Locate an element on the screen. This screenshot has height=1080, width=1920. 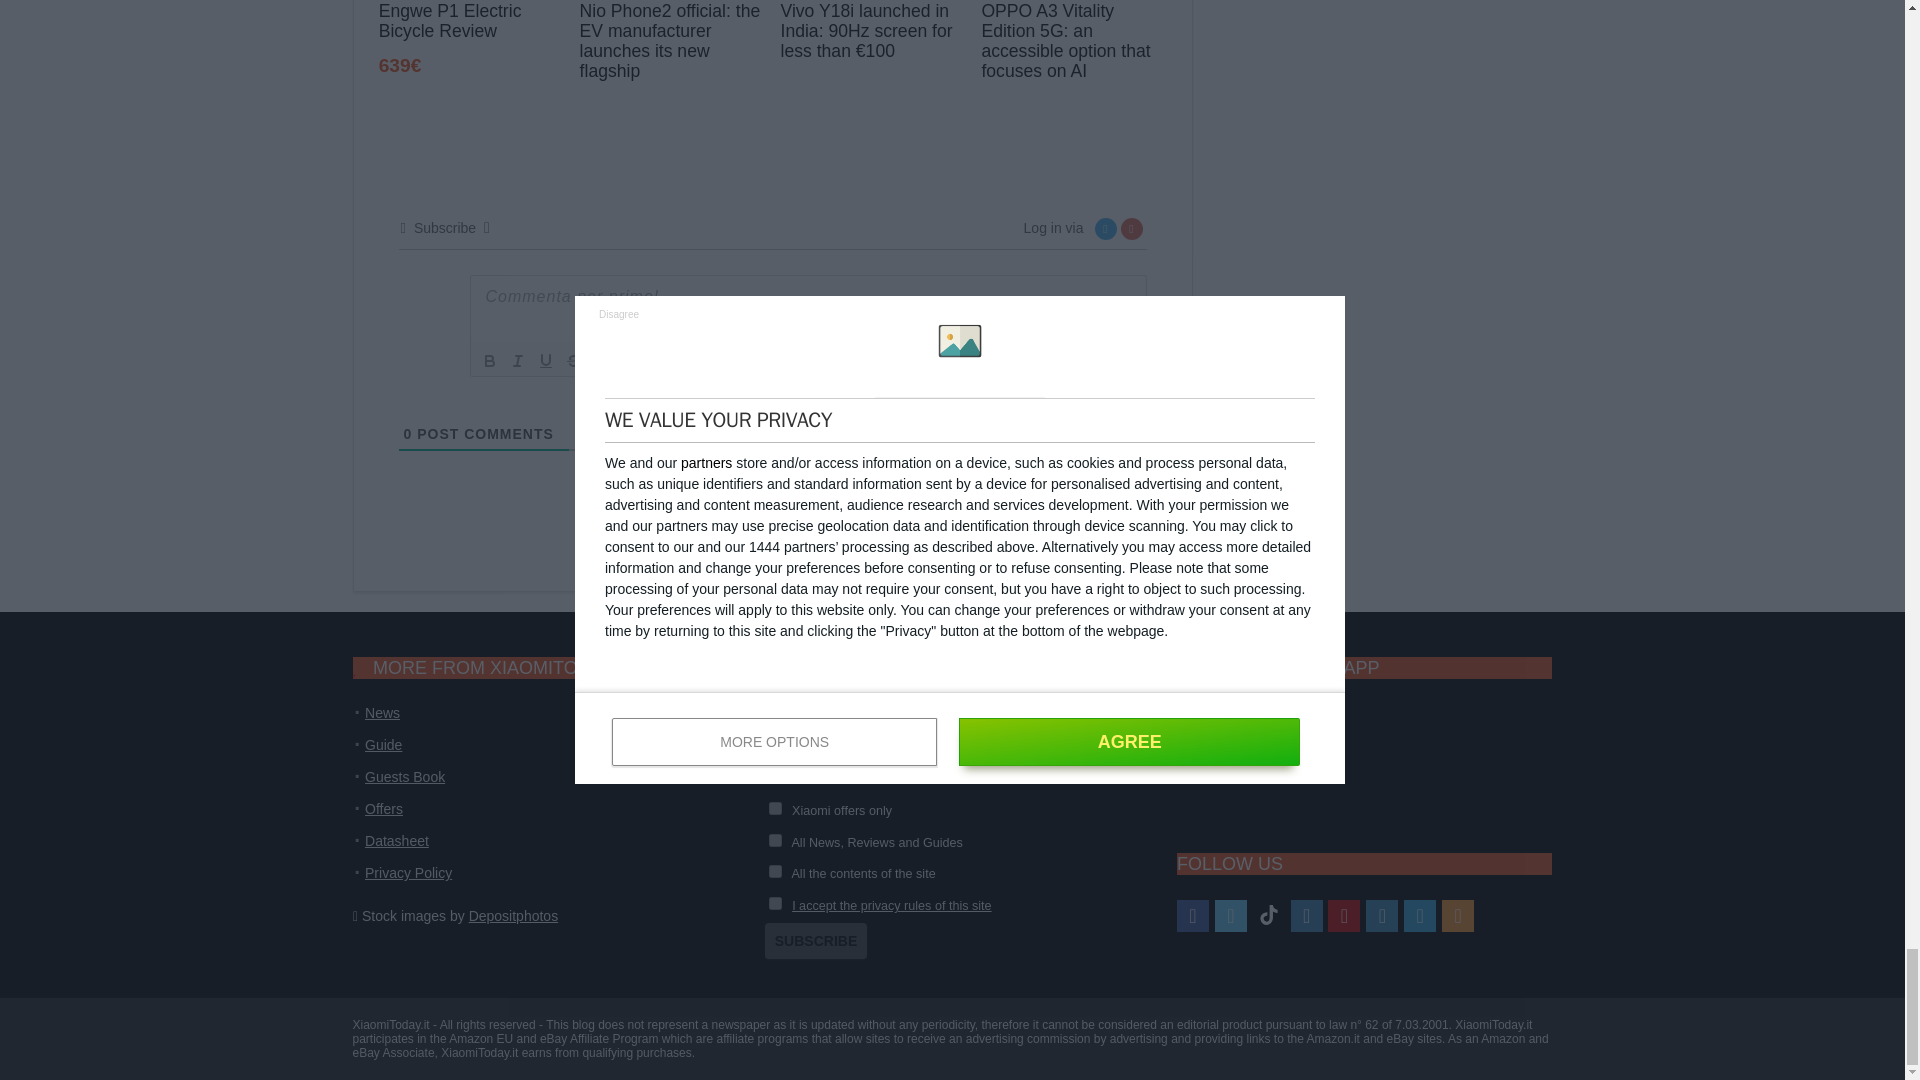
on is located at coordinates (775, 904).